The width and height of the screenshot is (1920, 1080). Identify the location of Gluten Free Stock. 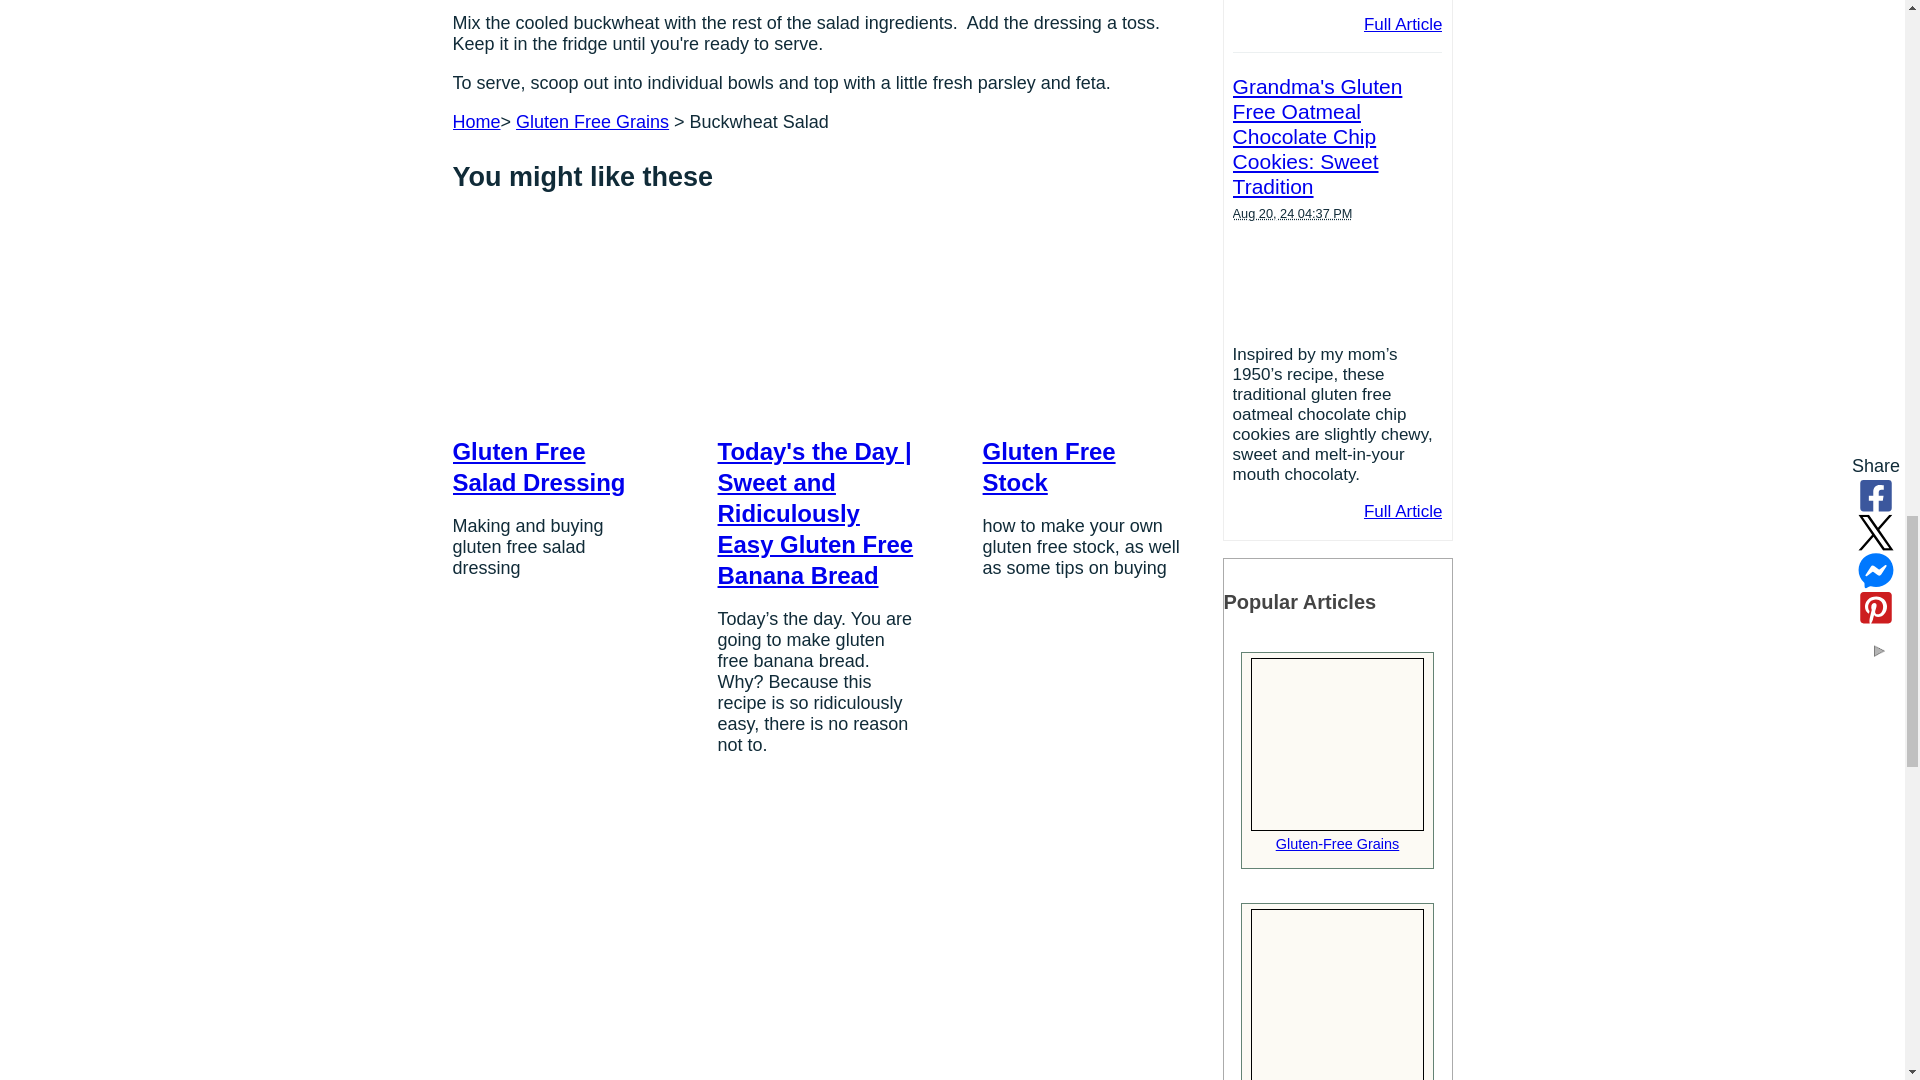
(1049, 466).